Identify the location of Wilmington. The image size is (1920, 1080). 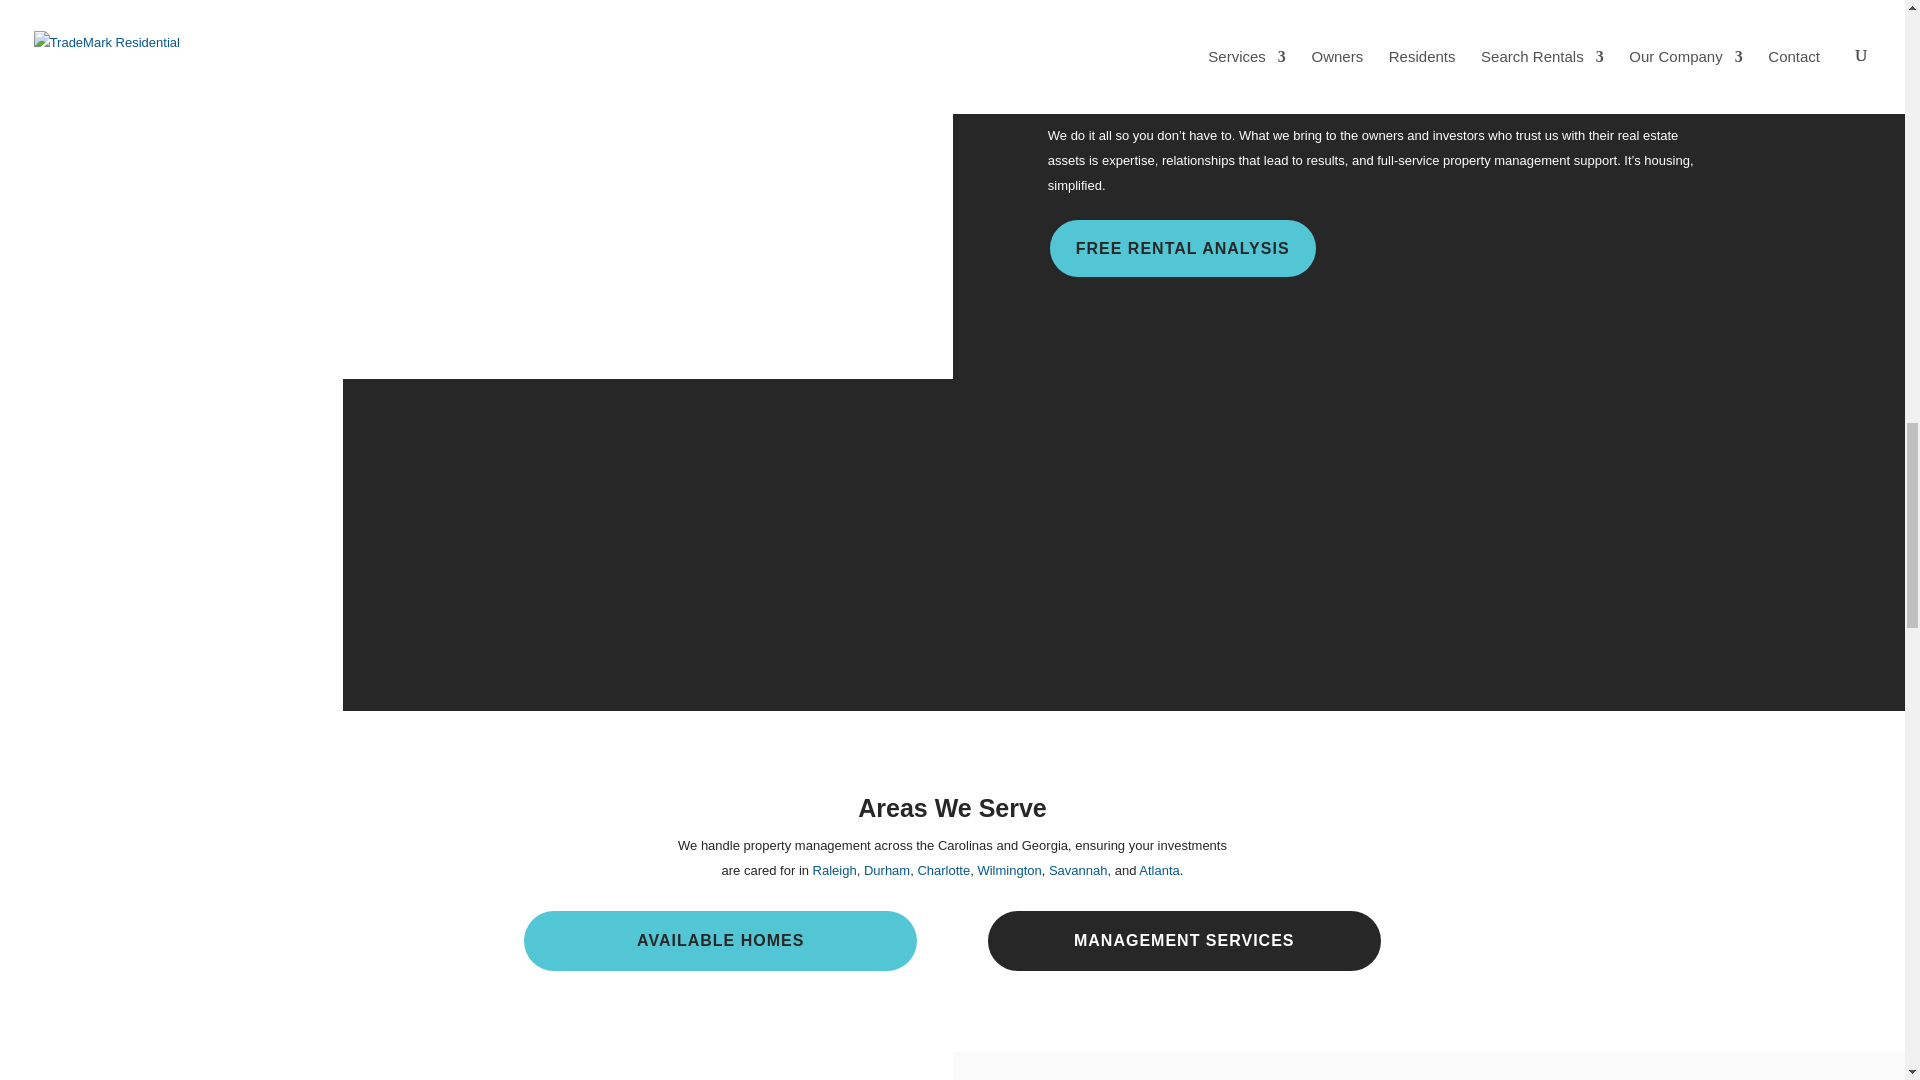
(1008, 870).